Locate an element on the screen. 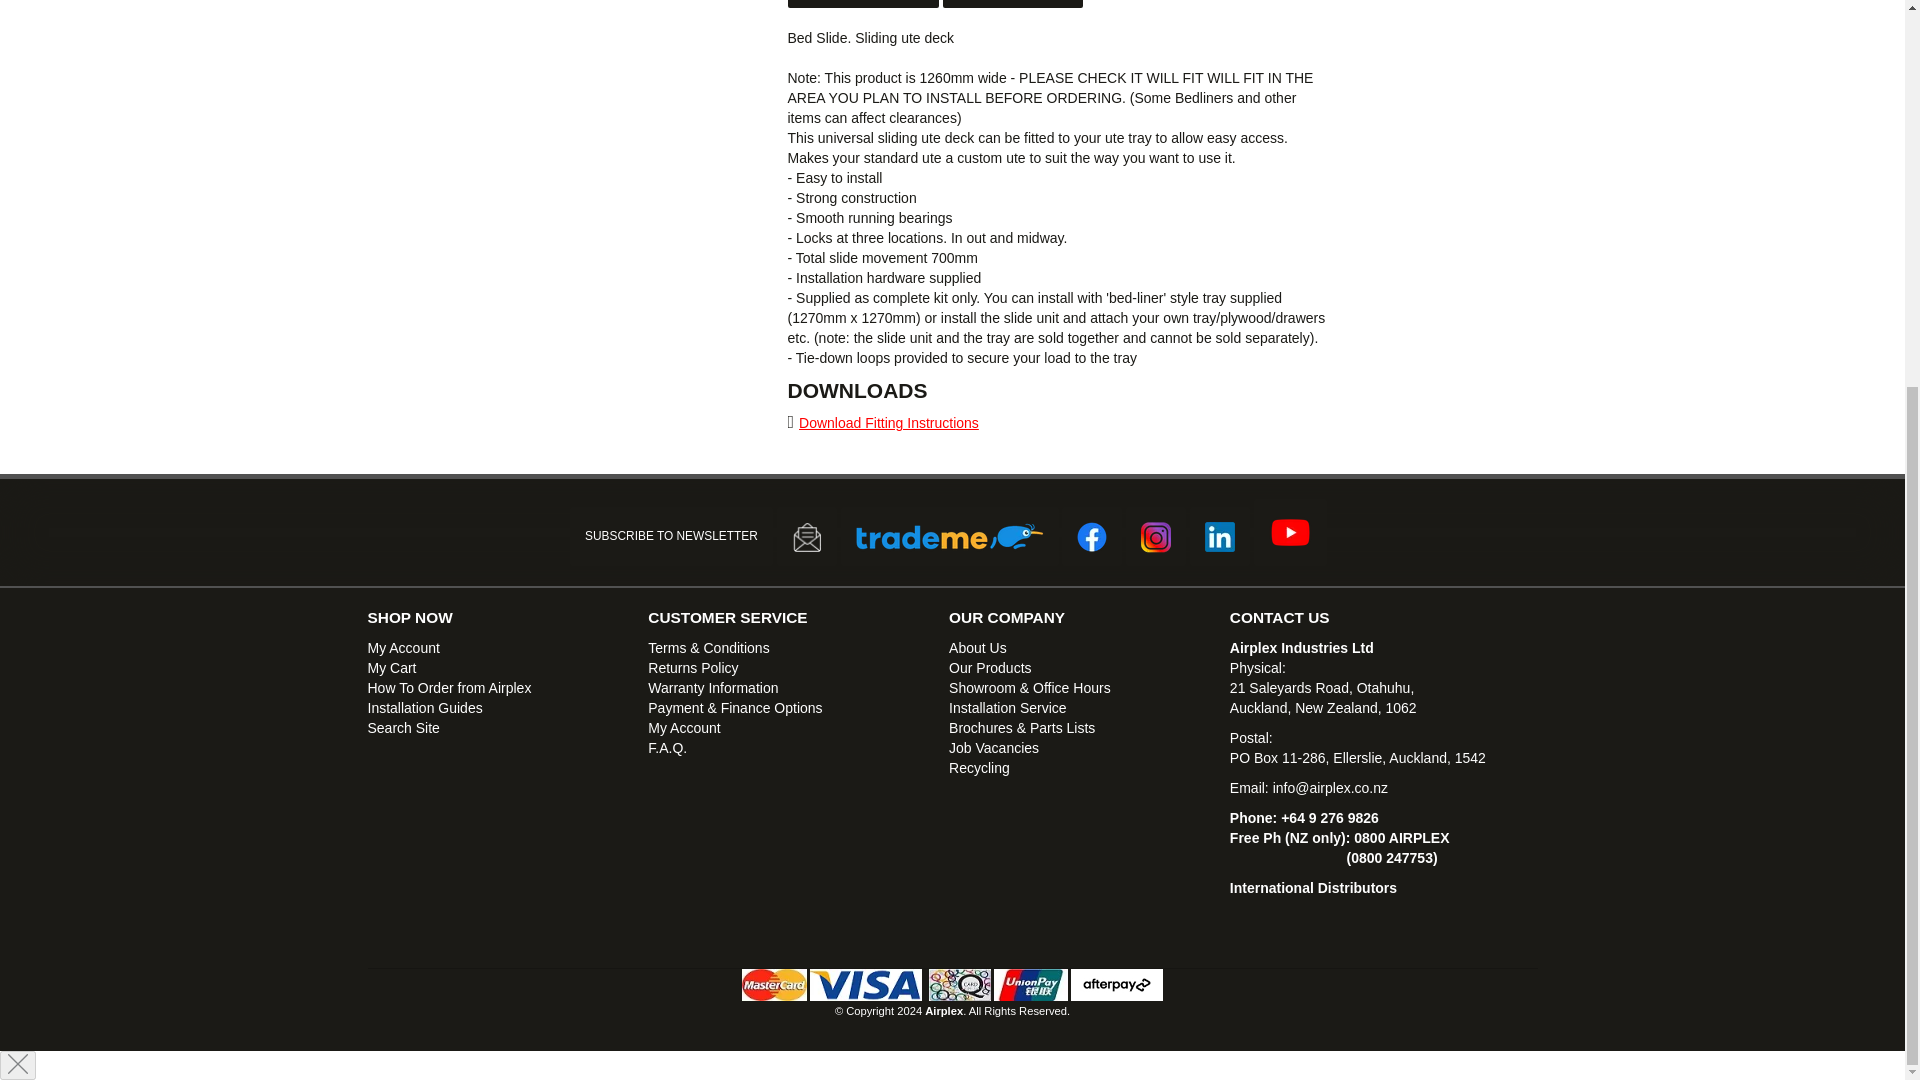 Image resolution: width=1920 pixels, height=1080 pixels. Afterpay how it works is located at coordinates (1117, 984).